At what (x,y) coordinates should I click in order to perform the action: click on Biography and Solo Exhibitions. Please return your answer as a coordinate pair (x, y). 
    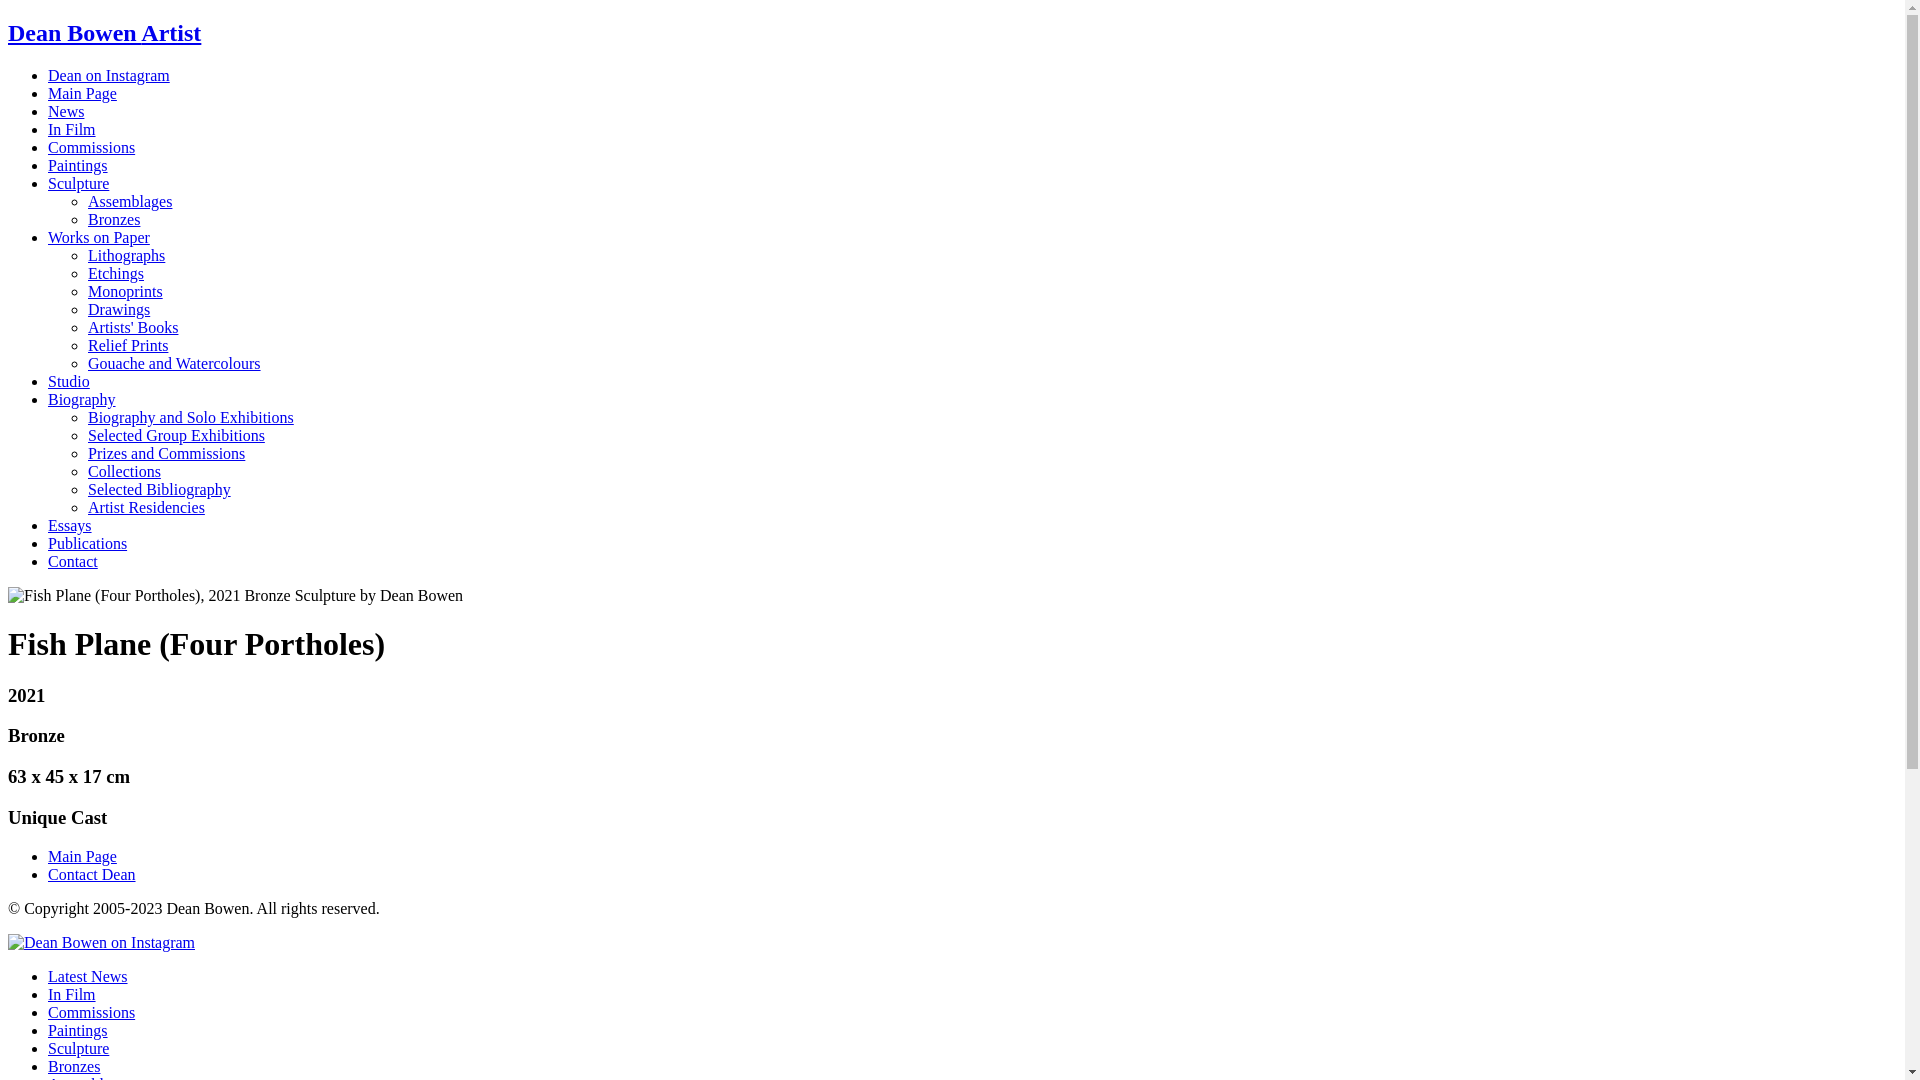
    Looking at the image, I should click on (191, 418).